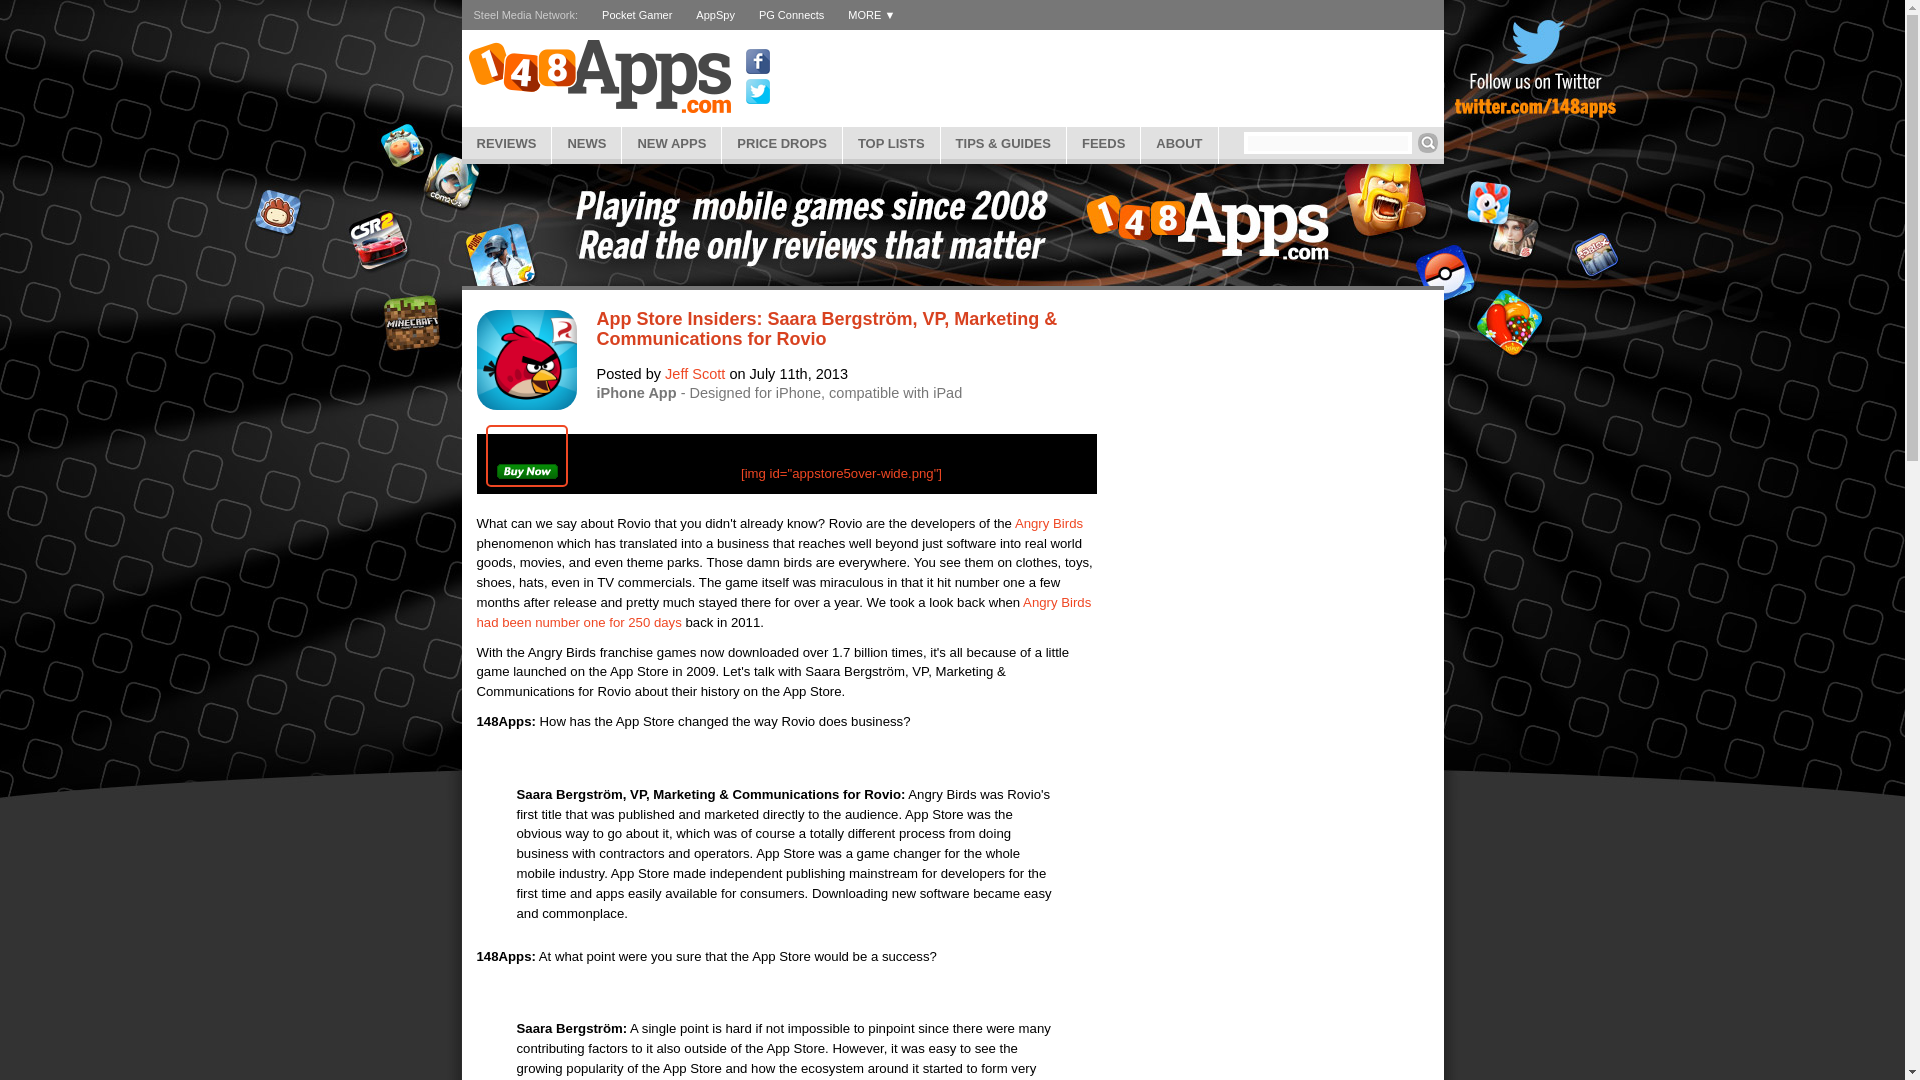  What do you see at coordinates (1002, 142) in the screenshot?
I see `Tips and guides` at bounding box center [1002, 142].